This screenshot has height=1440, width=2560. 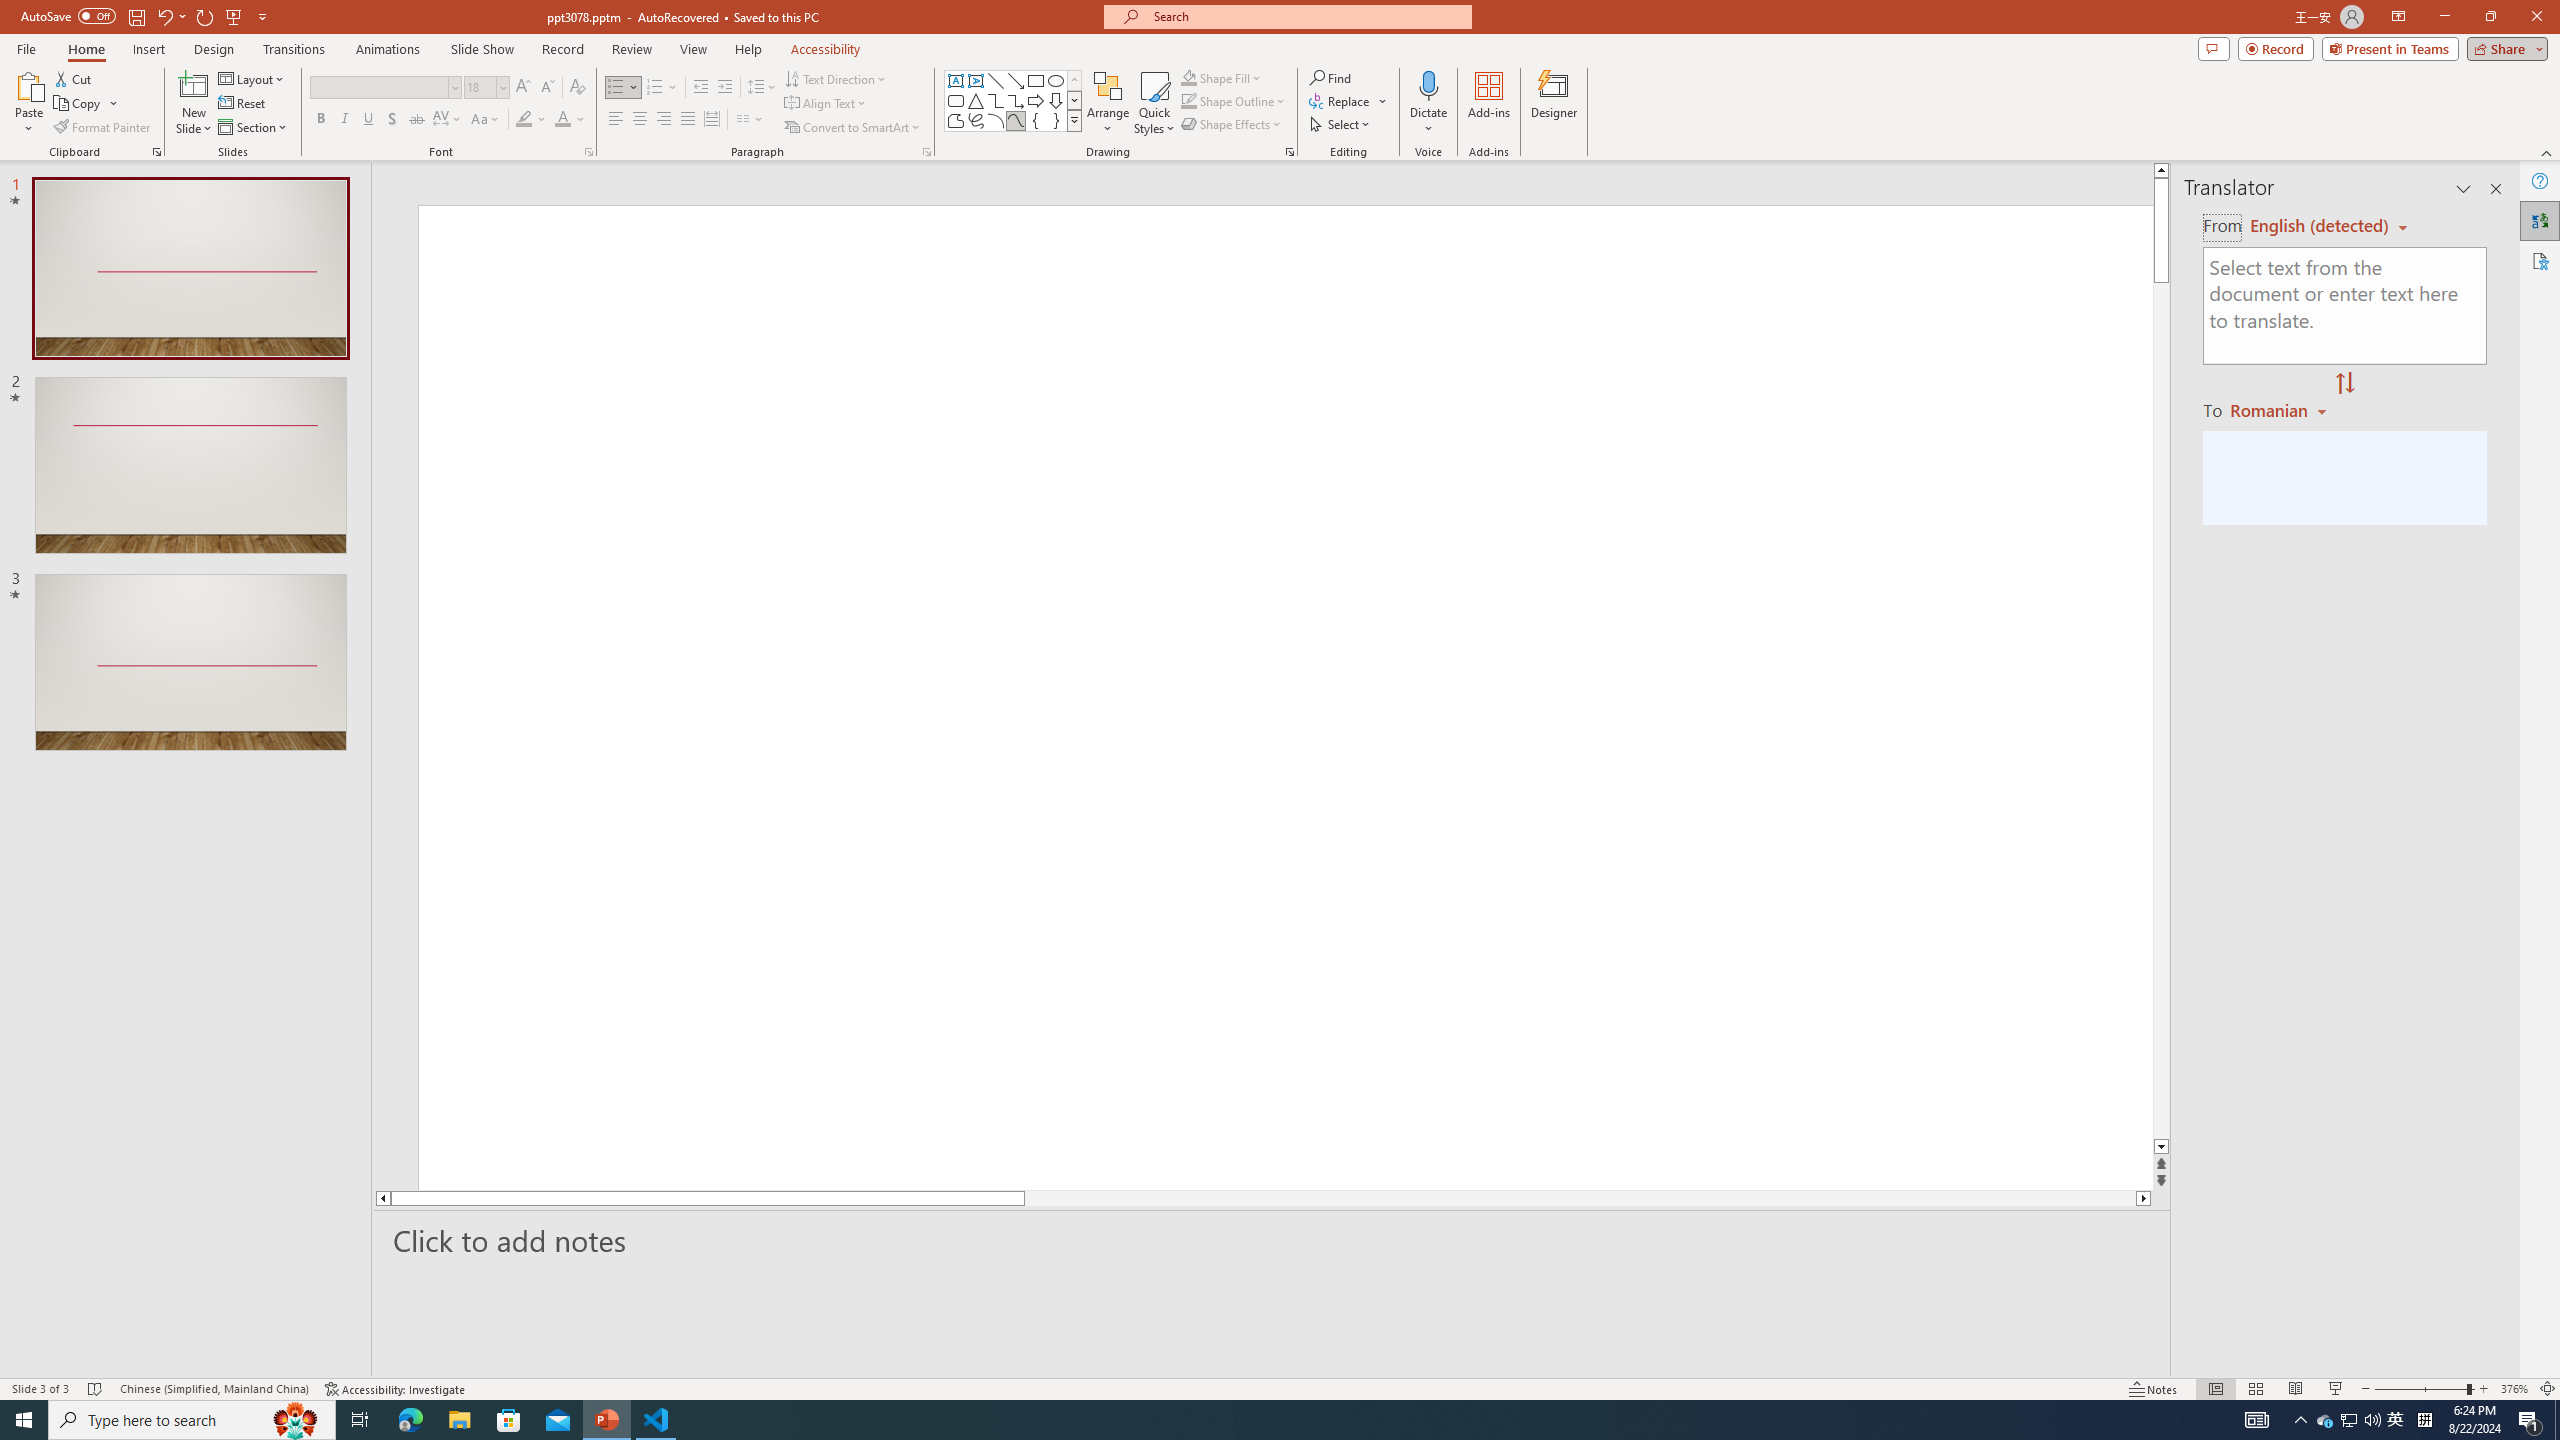 What do you see at coordinates (1056, 100) in the screenshot?
I see `Arrow: Down` at bounding box center [1056, 100].